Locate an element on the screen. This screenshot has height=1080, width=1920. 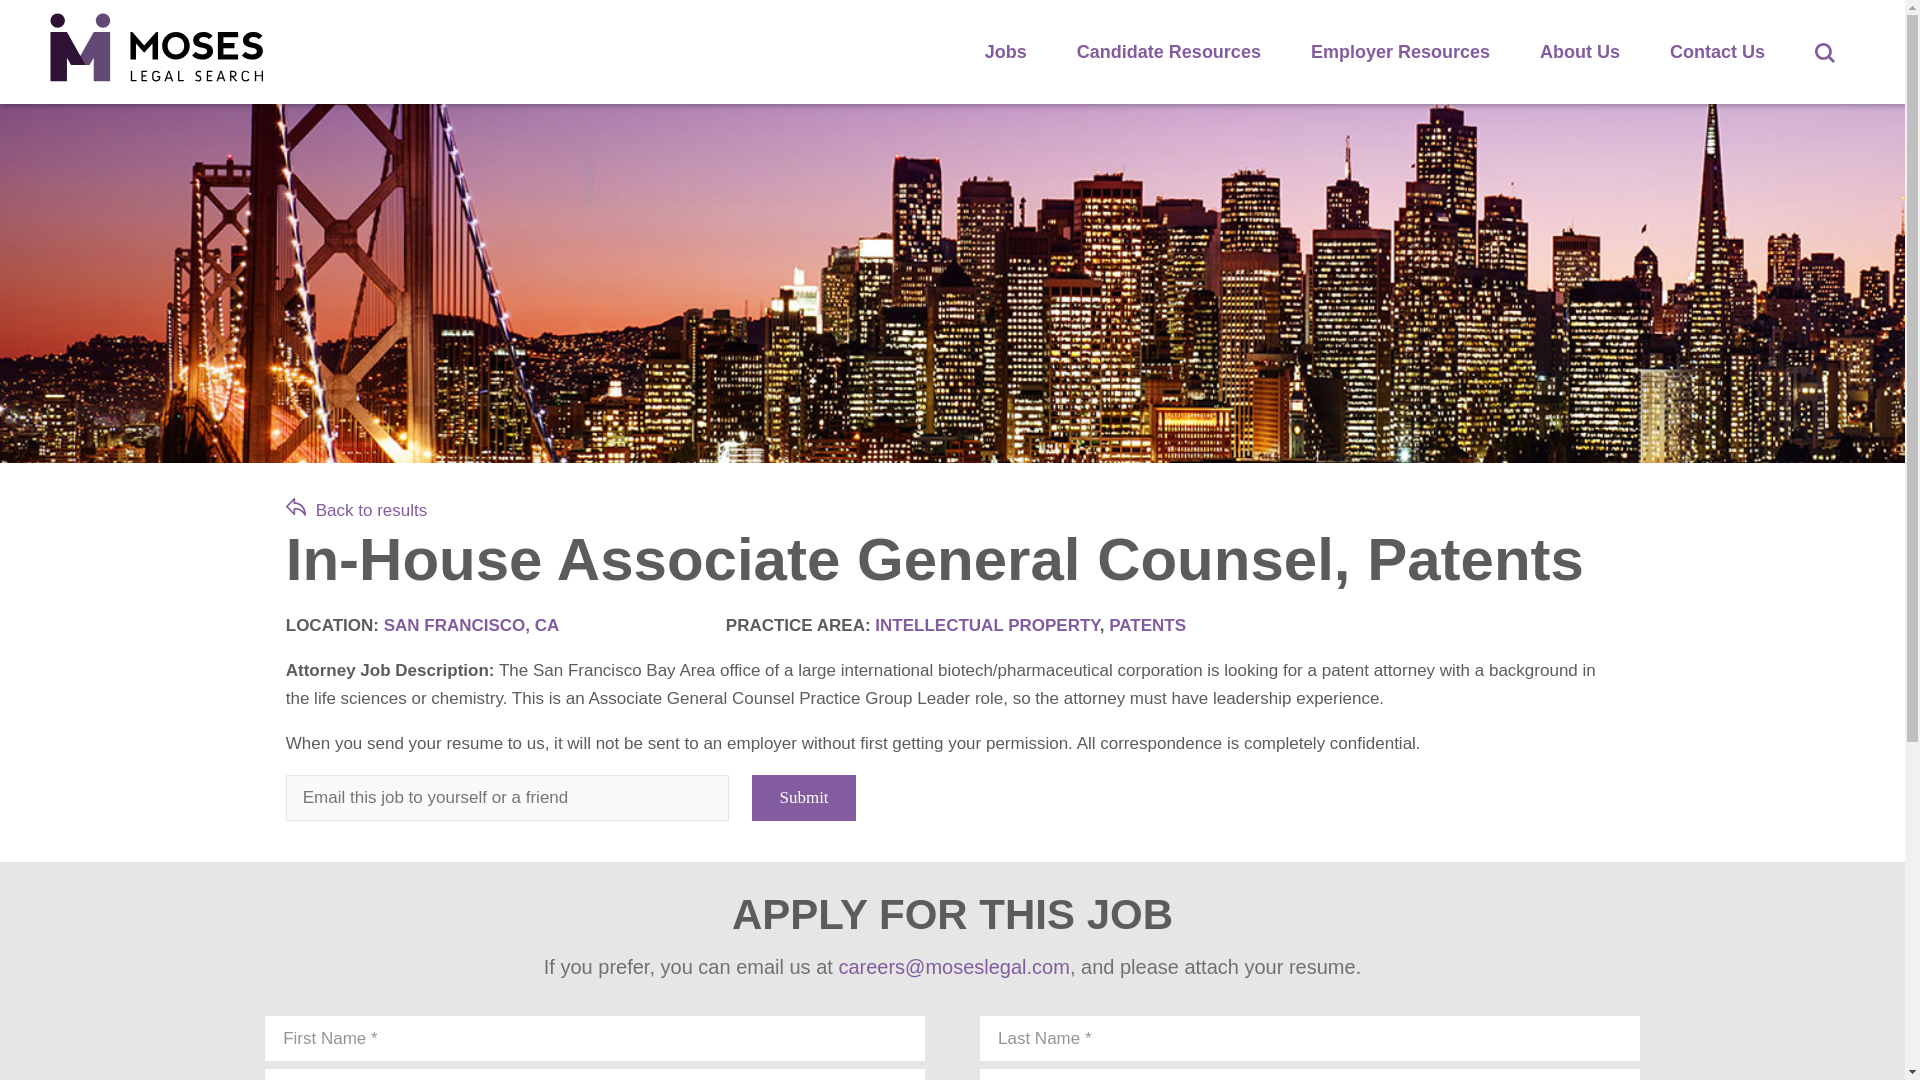
Employer Resources is located at coordinates (1400, 52).